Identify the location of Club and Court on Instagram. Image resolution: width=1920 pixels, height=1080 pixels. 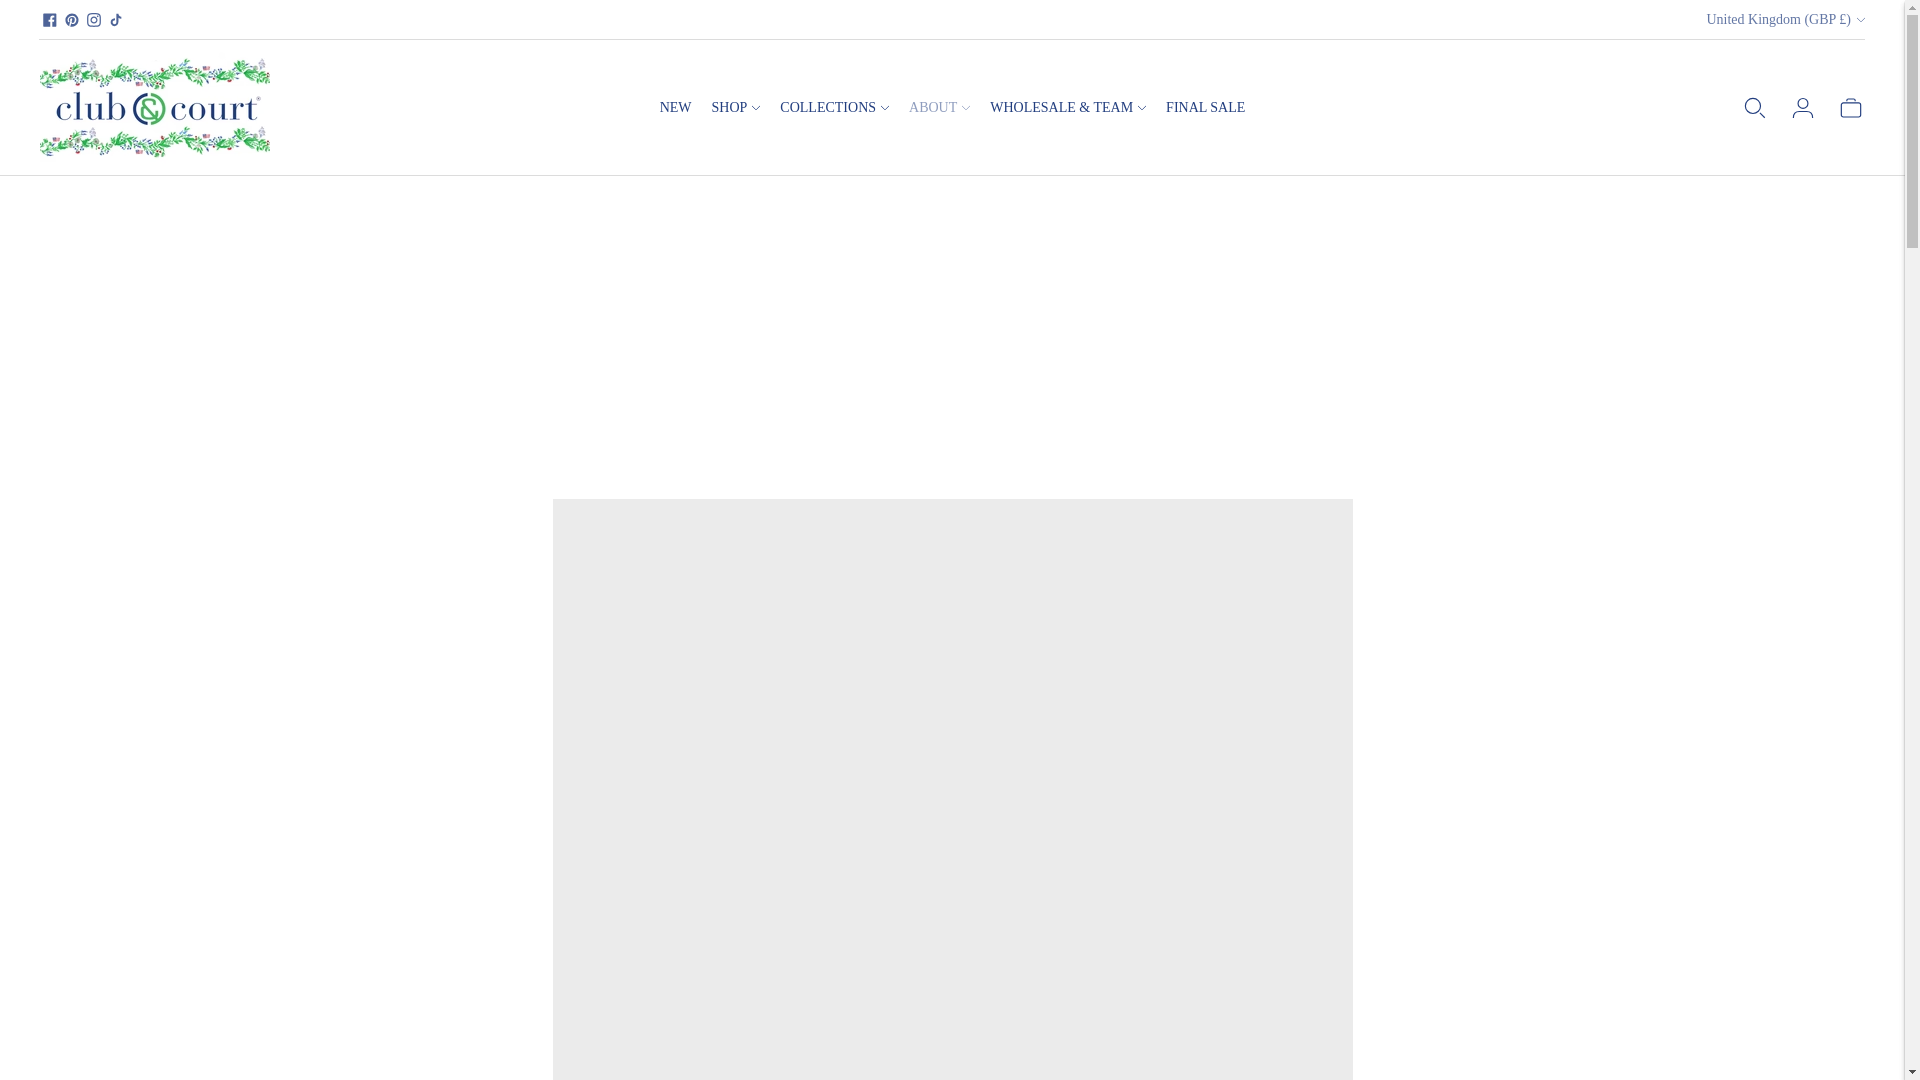
(94, 20).